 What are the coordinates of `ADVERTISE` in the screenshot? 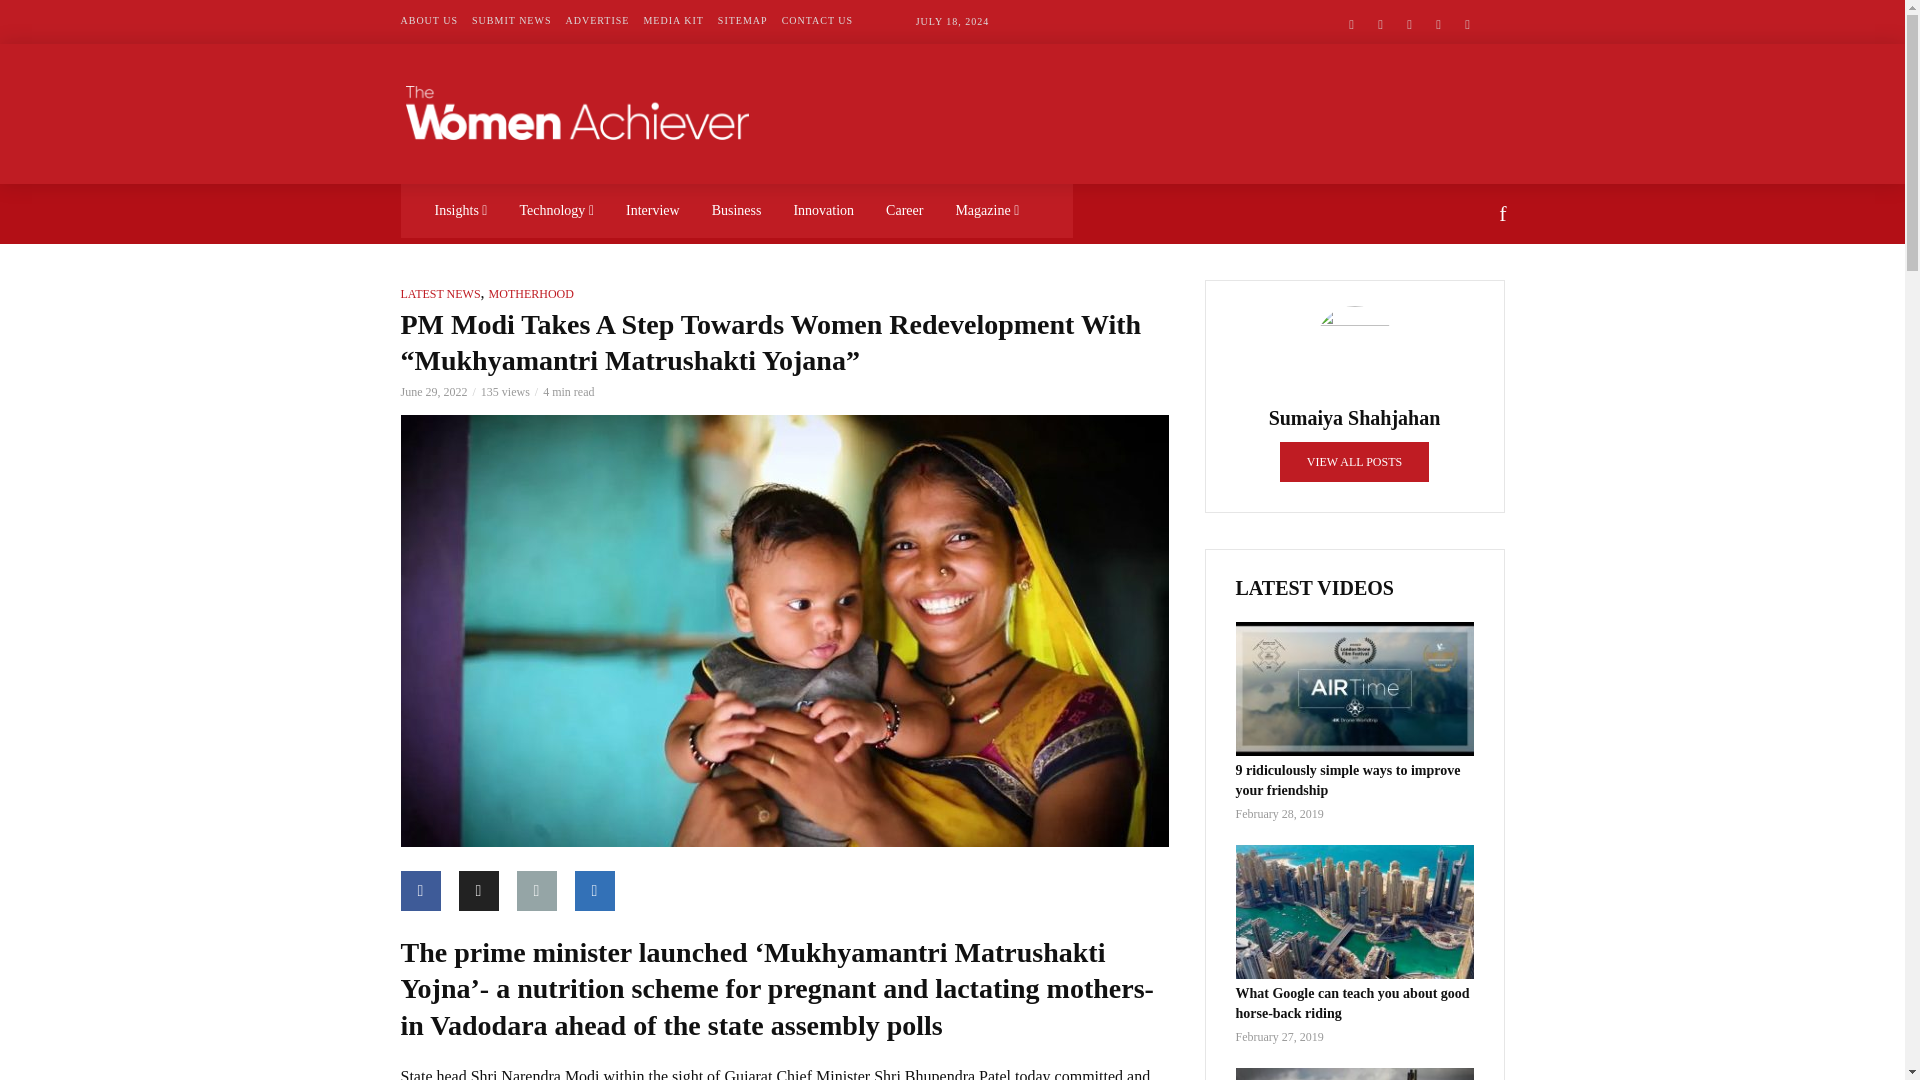 It's located at (596, 21).